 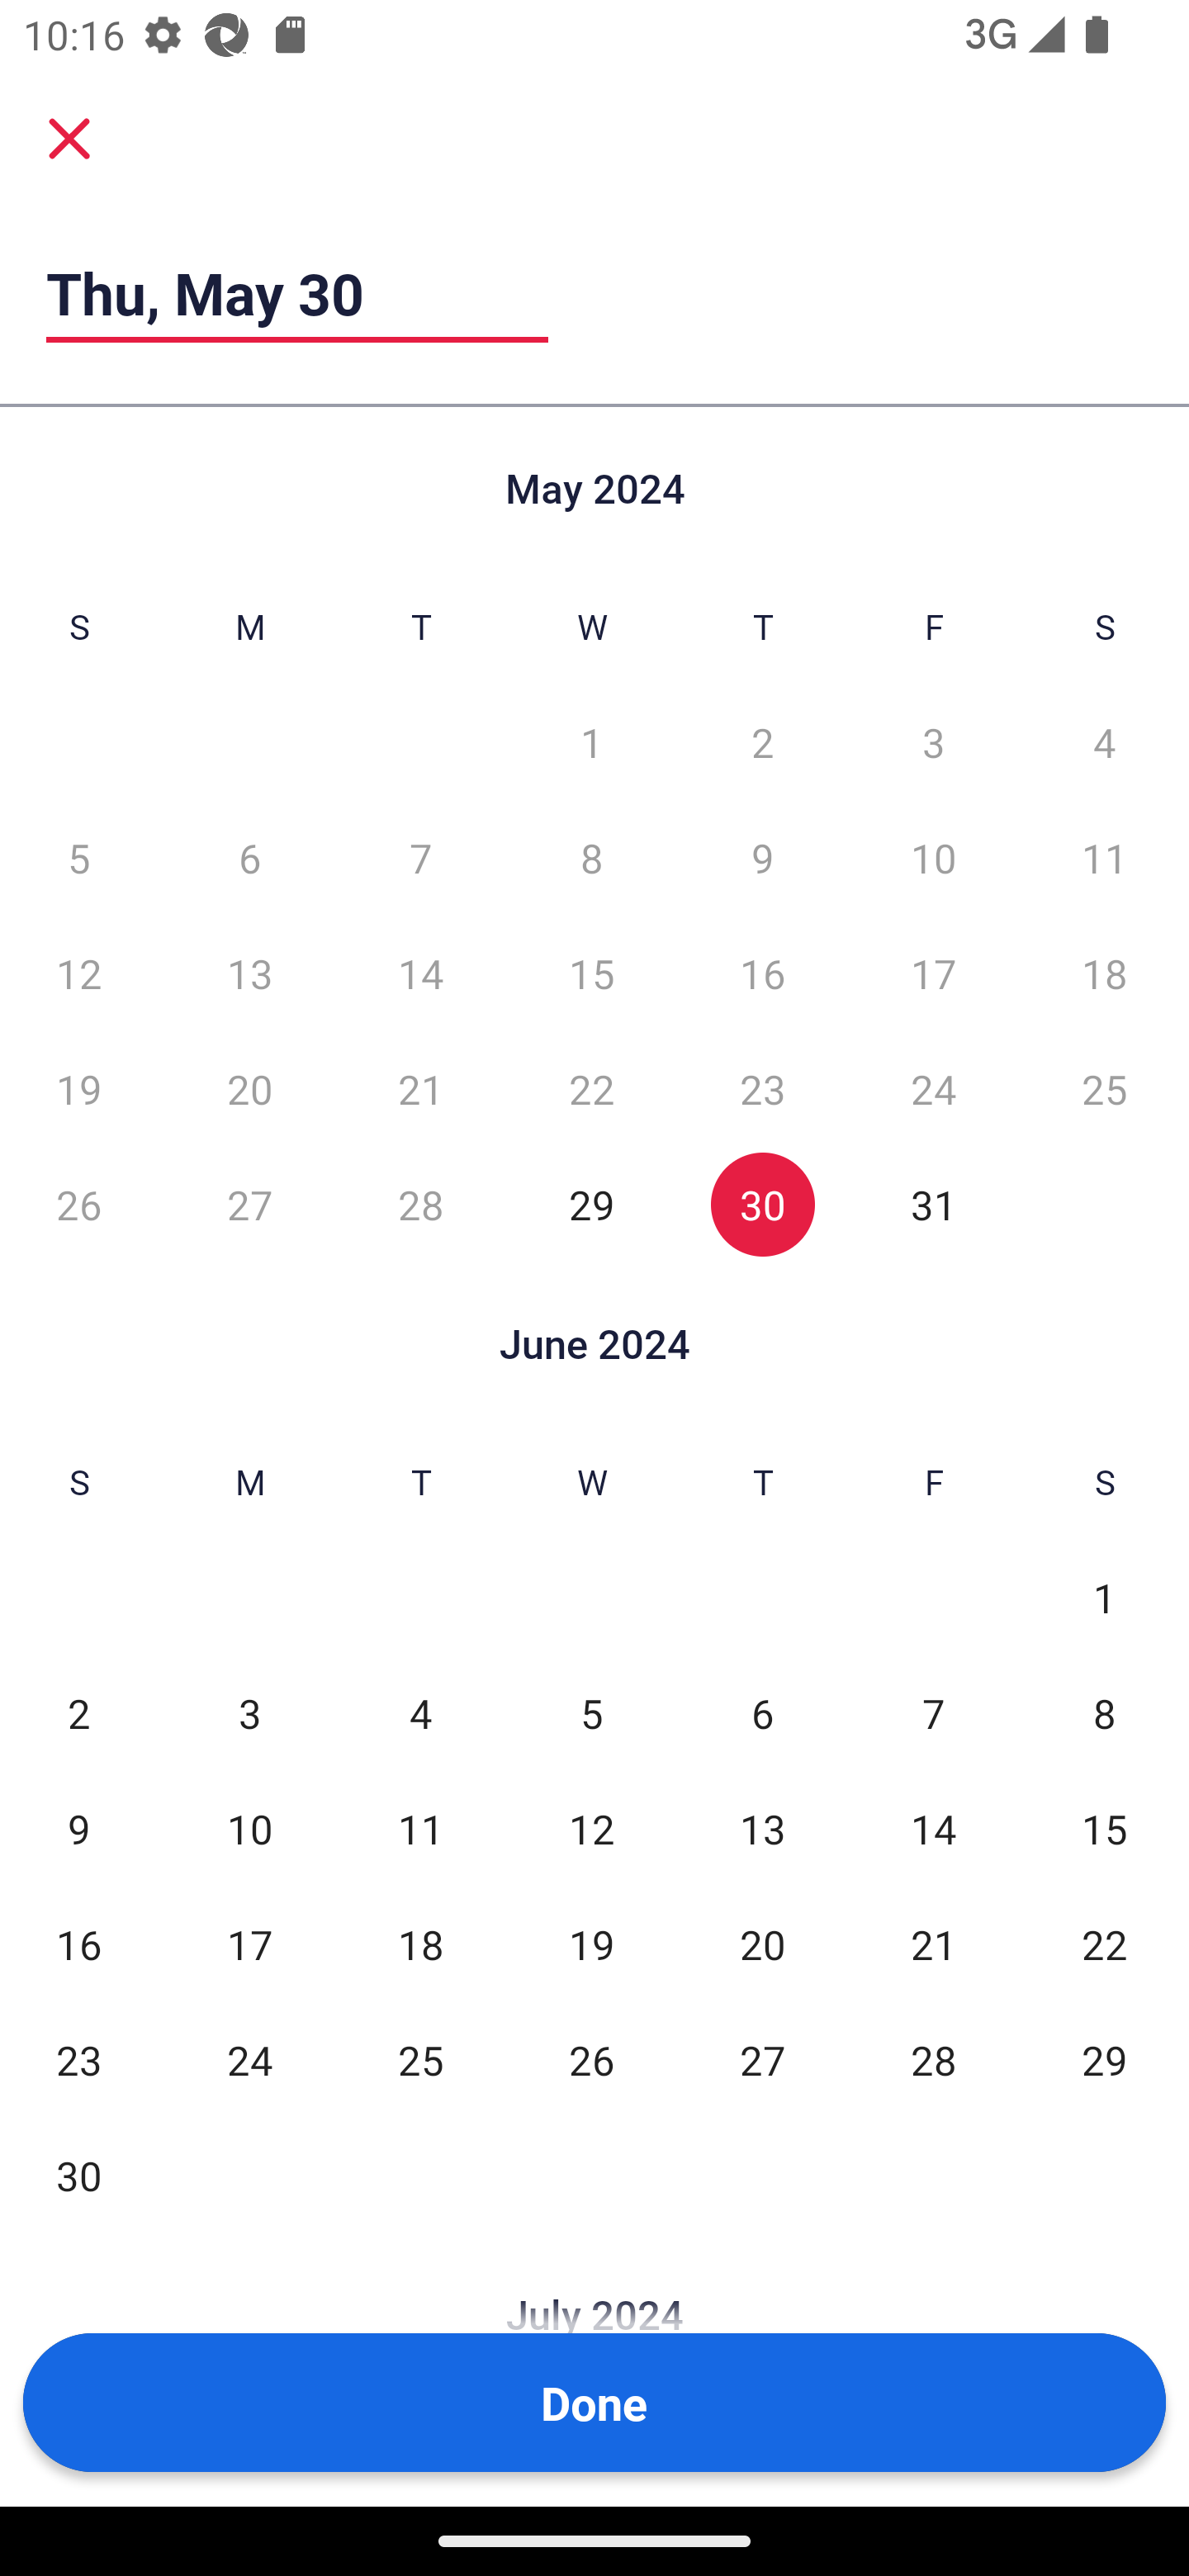 I want to click on 28 Fri, Jun 28, Not Selected, so click(x=933, y=2059).